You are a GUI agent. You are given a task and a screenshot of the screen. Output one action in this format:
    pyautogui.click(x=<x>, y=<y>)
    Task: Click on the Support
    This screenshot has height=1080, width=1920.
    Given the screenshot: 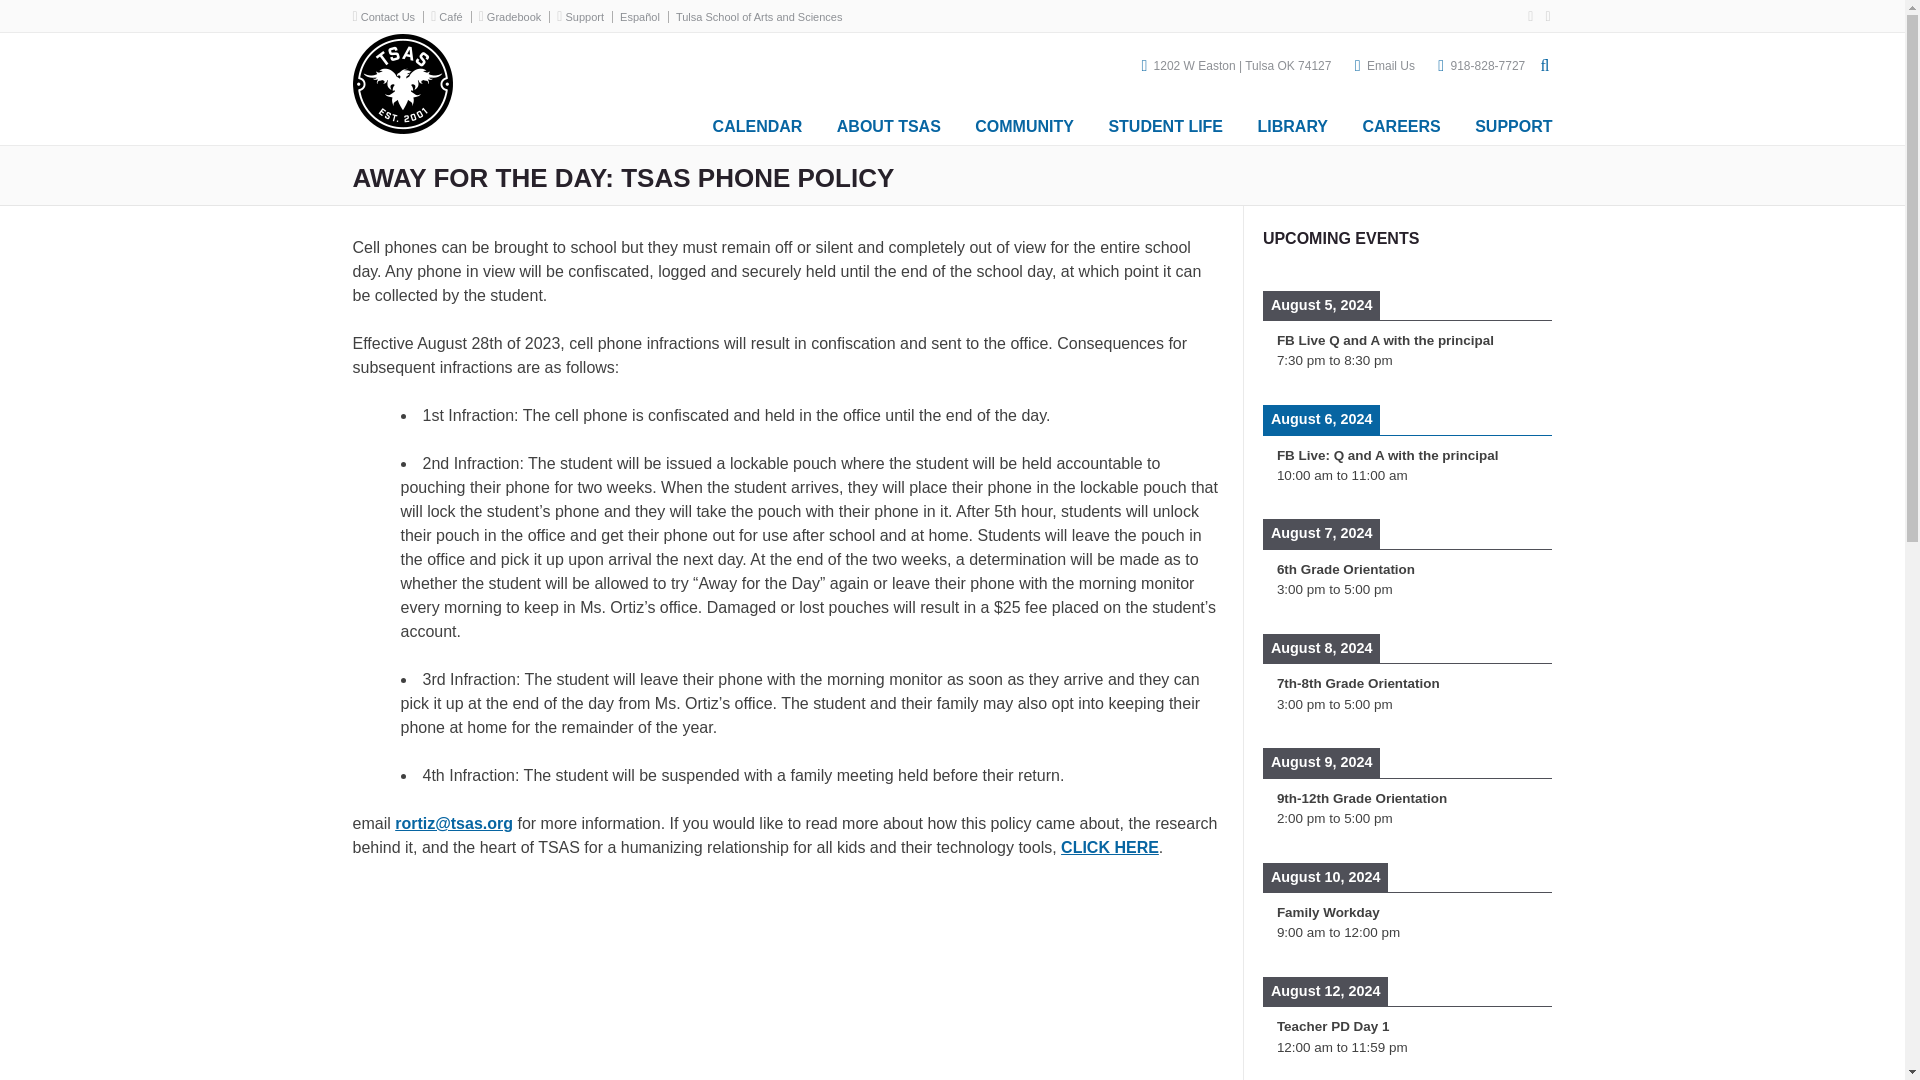 What is the action you would take?
    pyautogui.click(x=584, y=16)
    